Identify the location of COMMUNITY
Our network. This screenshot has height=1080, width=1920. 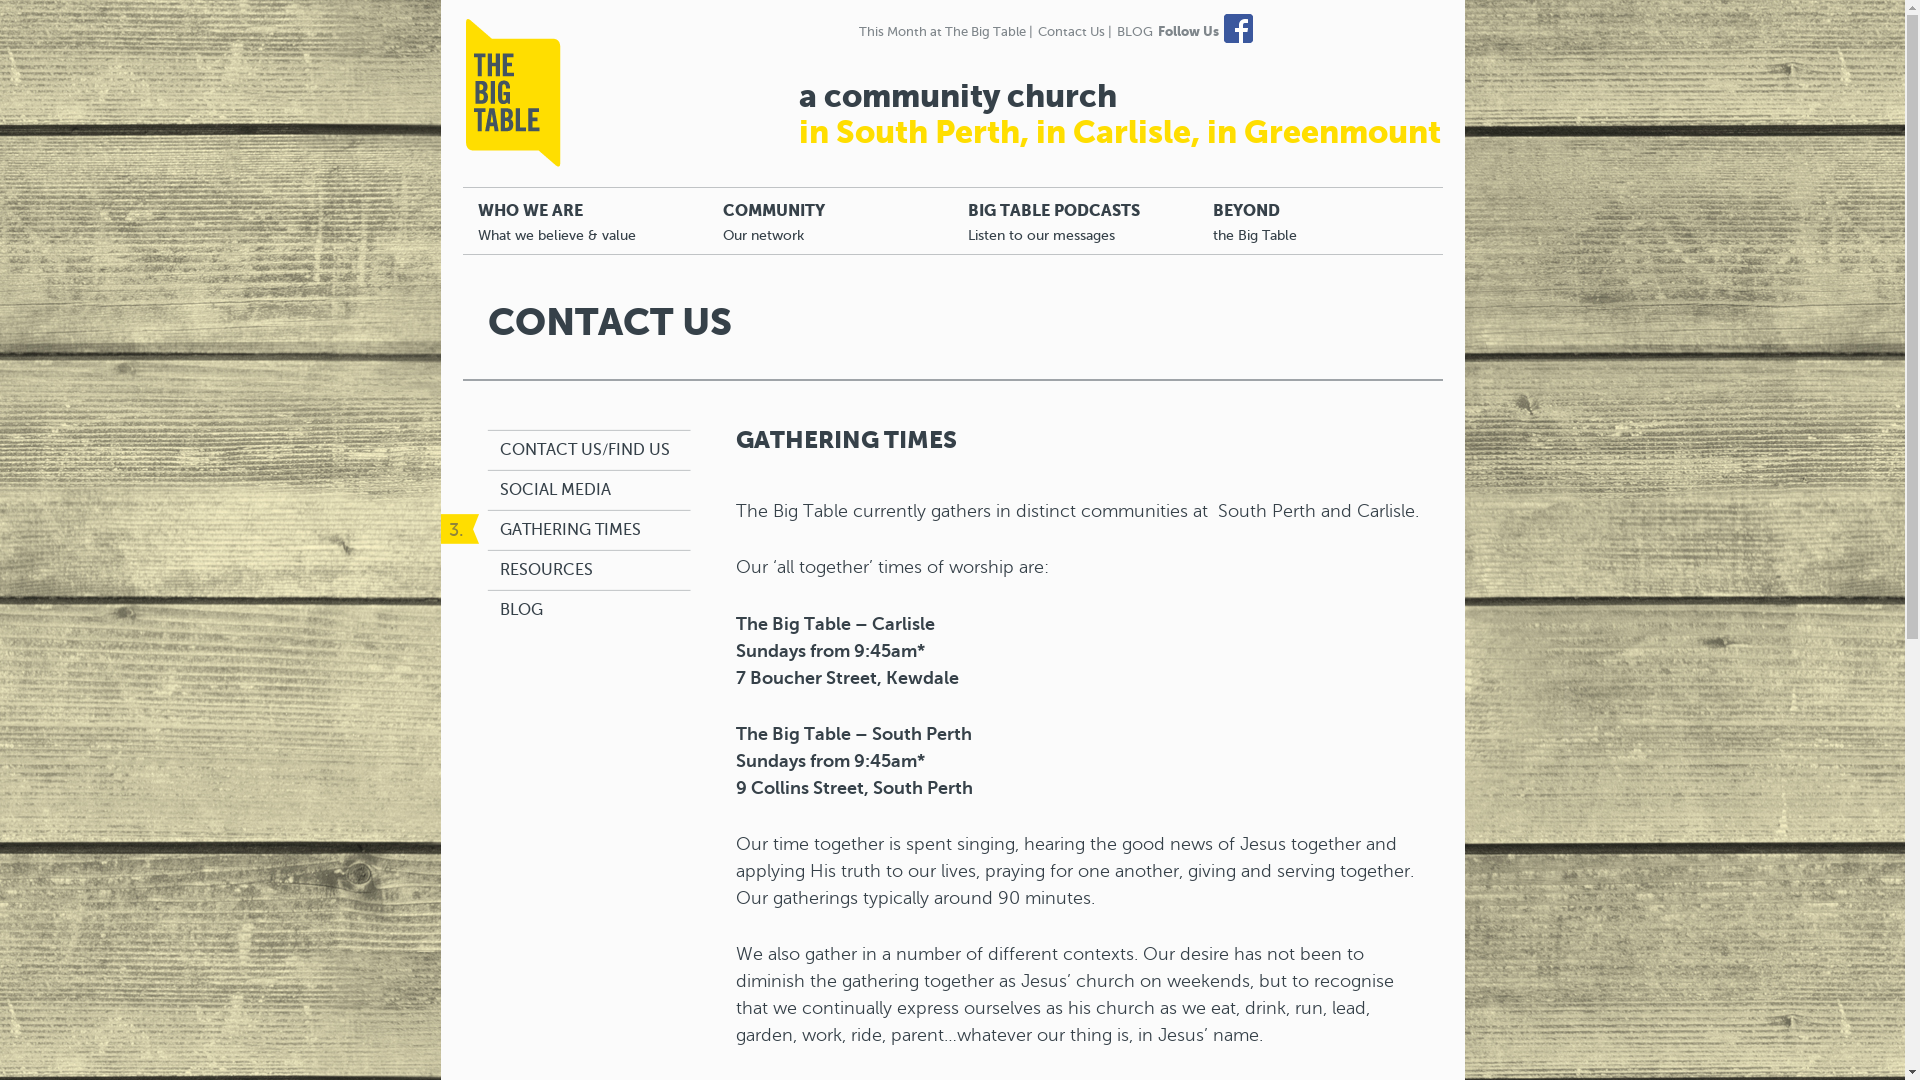
(830, 221).